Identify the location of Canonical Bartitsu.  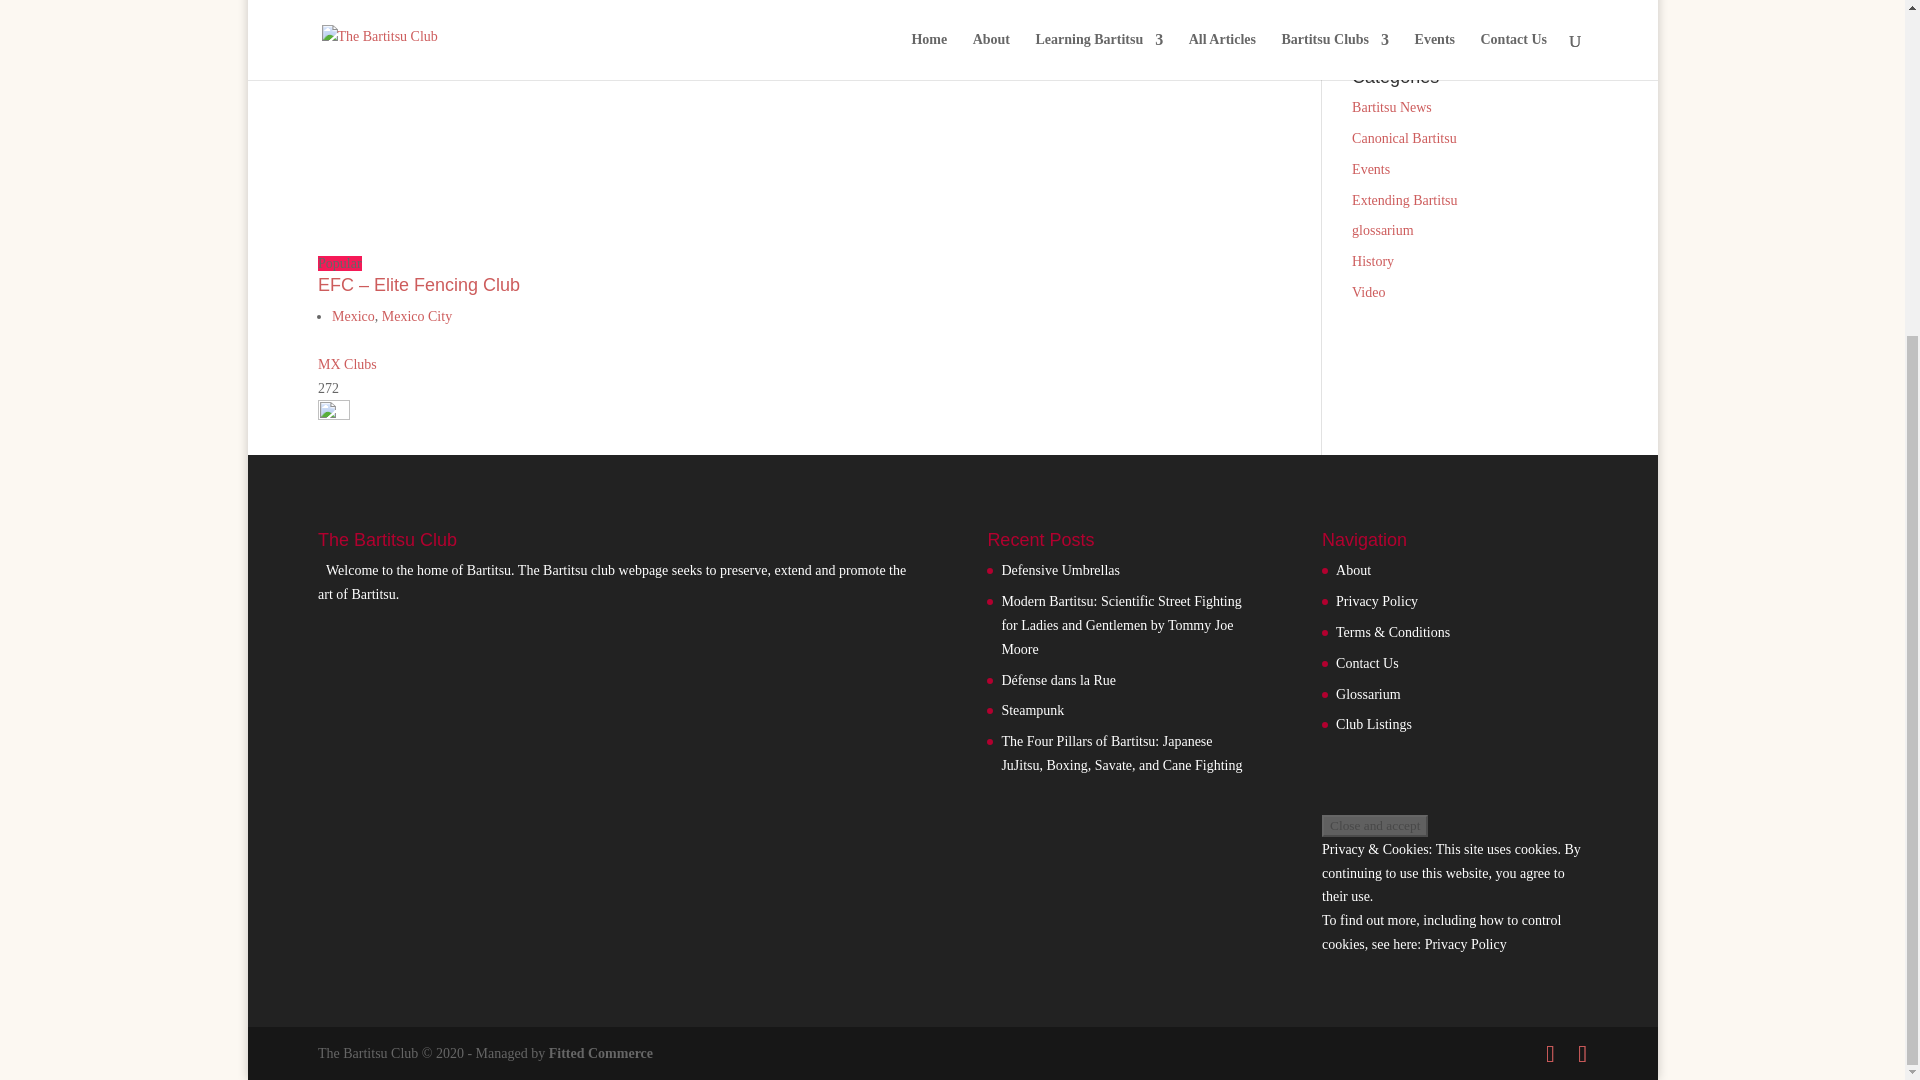
(1404, 138).